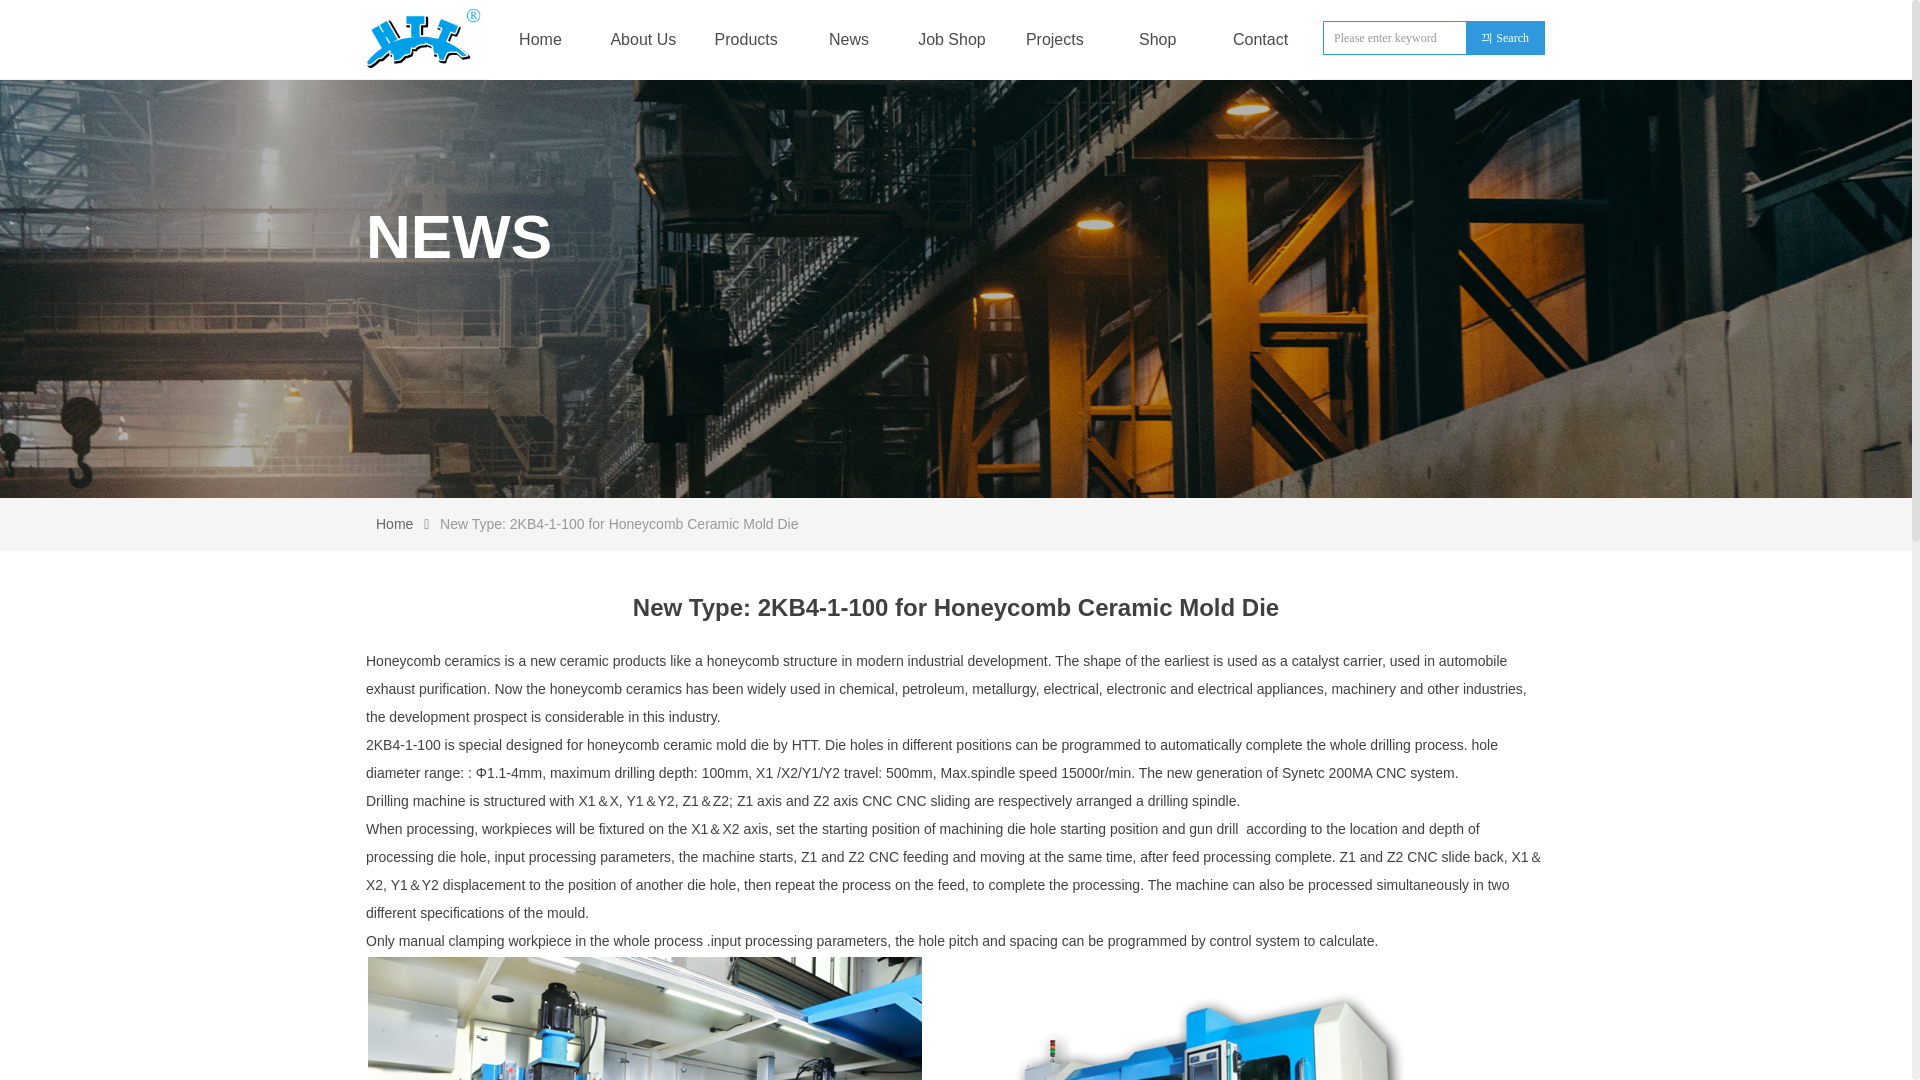 The width and height of the screenshot is (1920, 1080). Describe the element at coordinates (1158, 40) in the screenshot. I see `Shop` at that location.